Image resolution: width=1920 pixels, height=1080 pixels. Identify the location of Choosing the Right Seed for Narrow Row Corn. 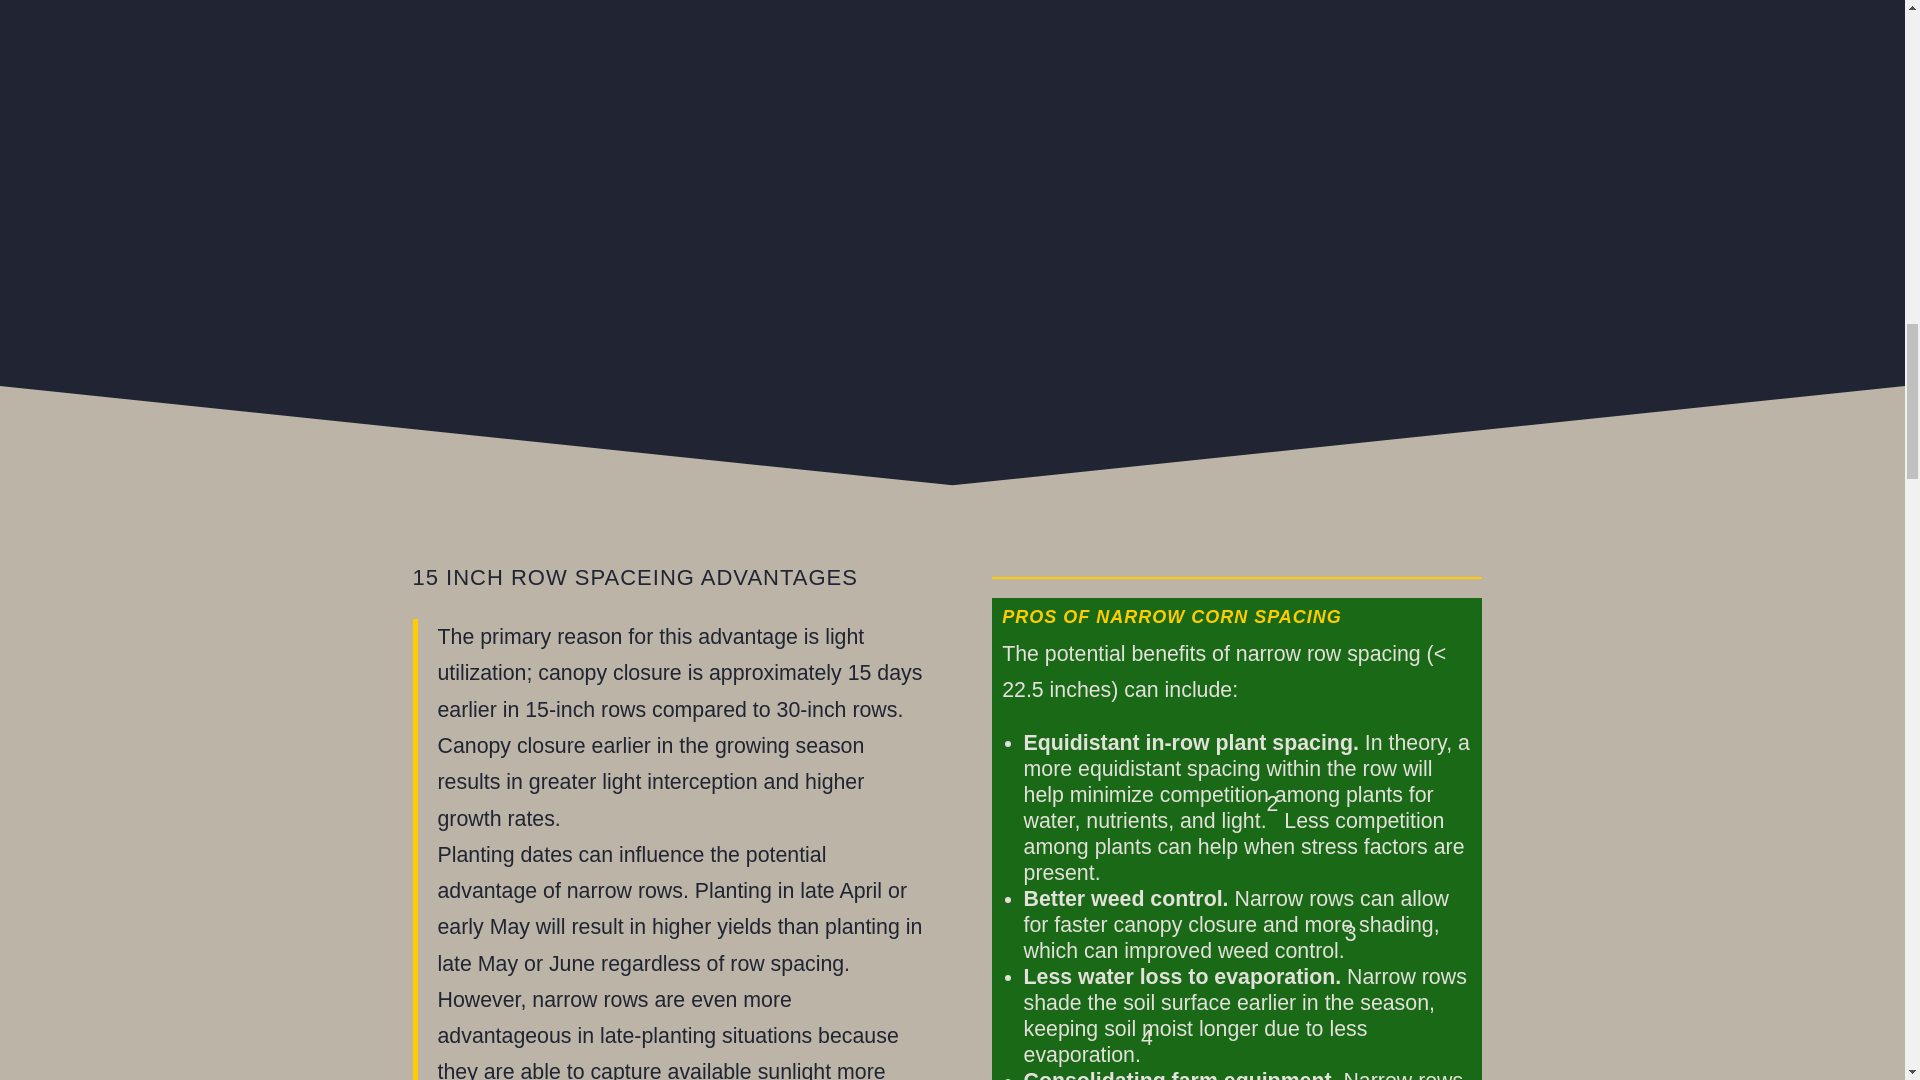
(1236, 179).